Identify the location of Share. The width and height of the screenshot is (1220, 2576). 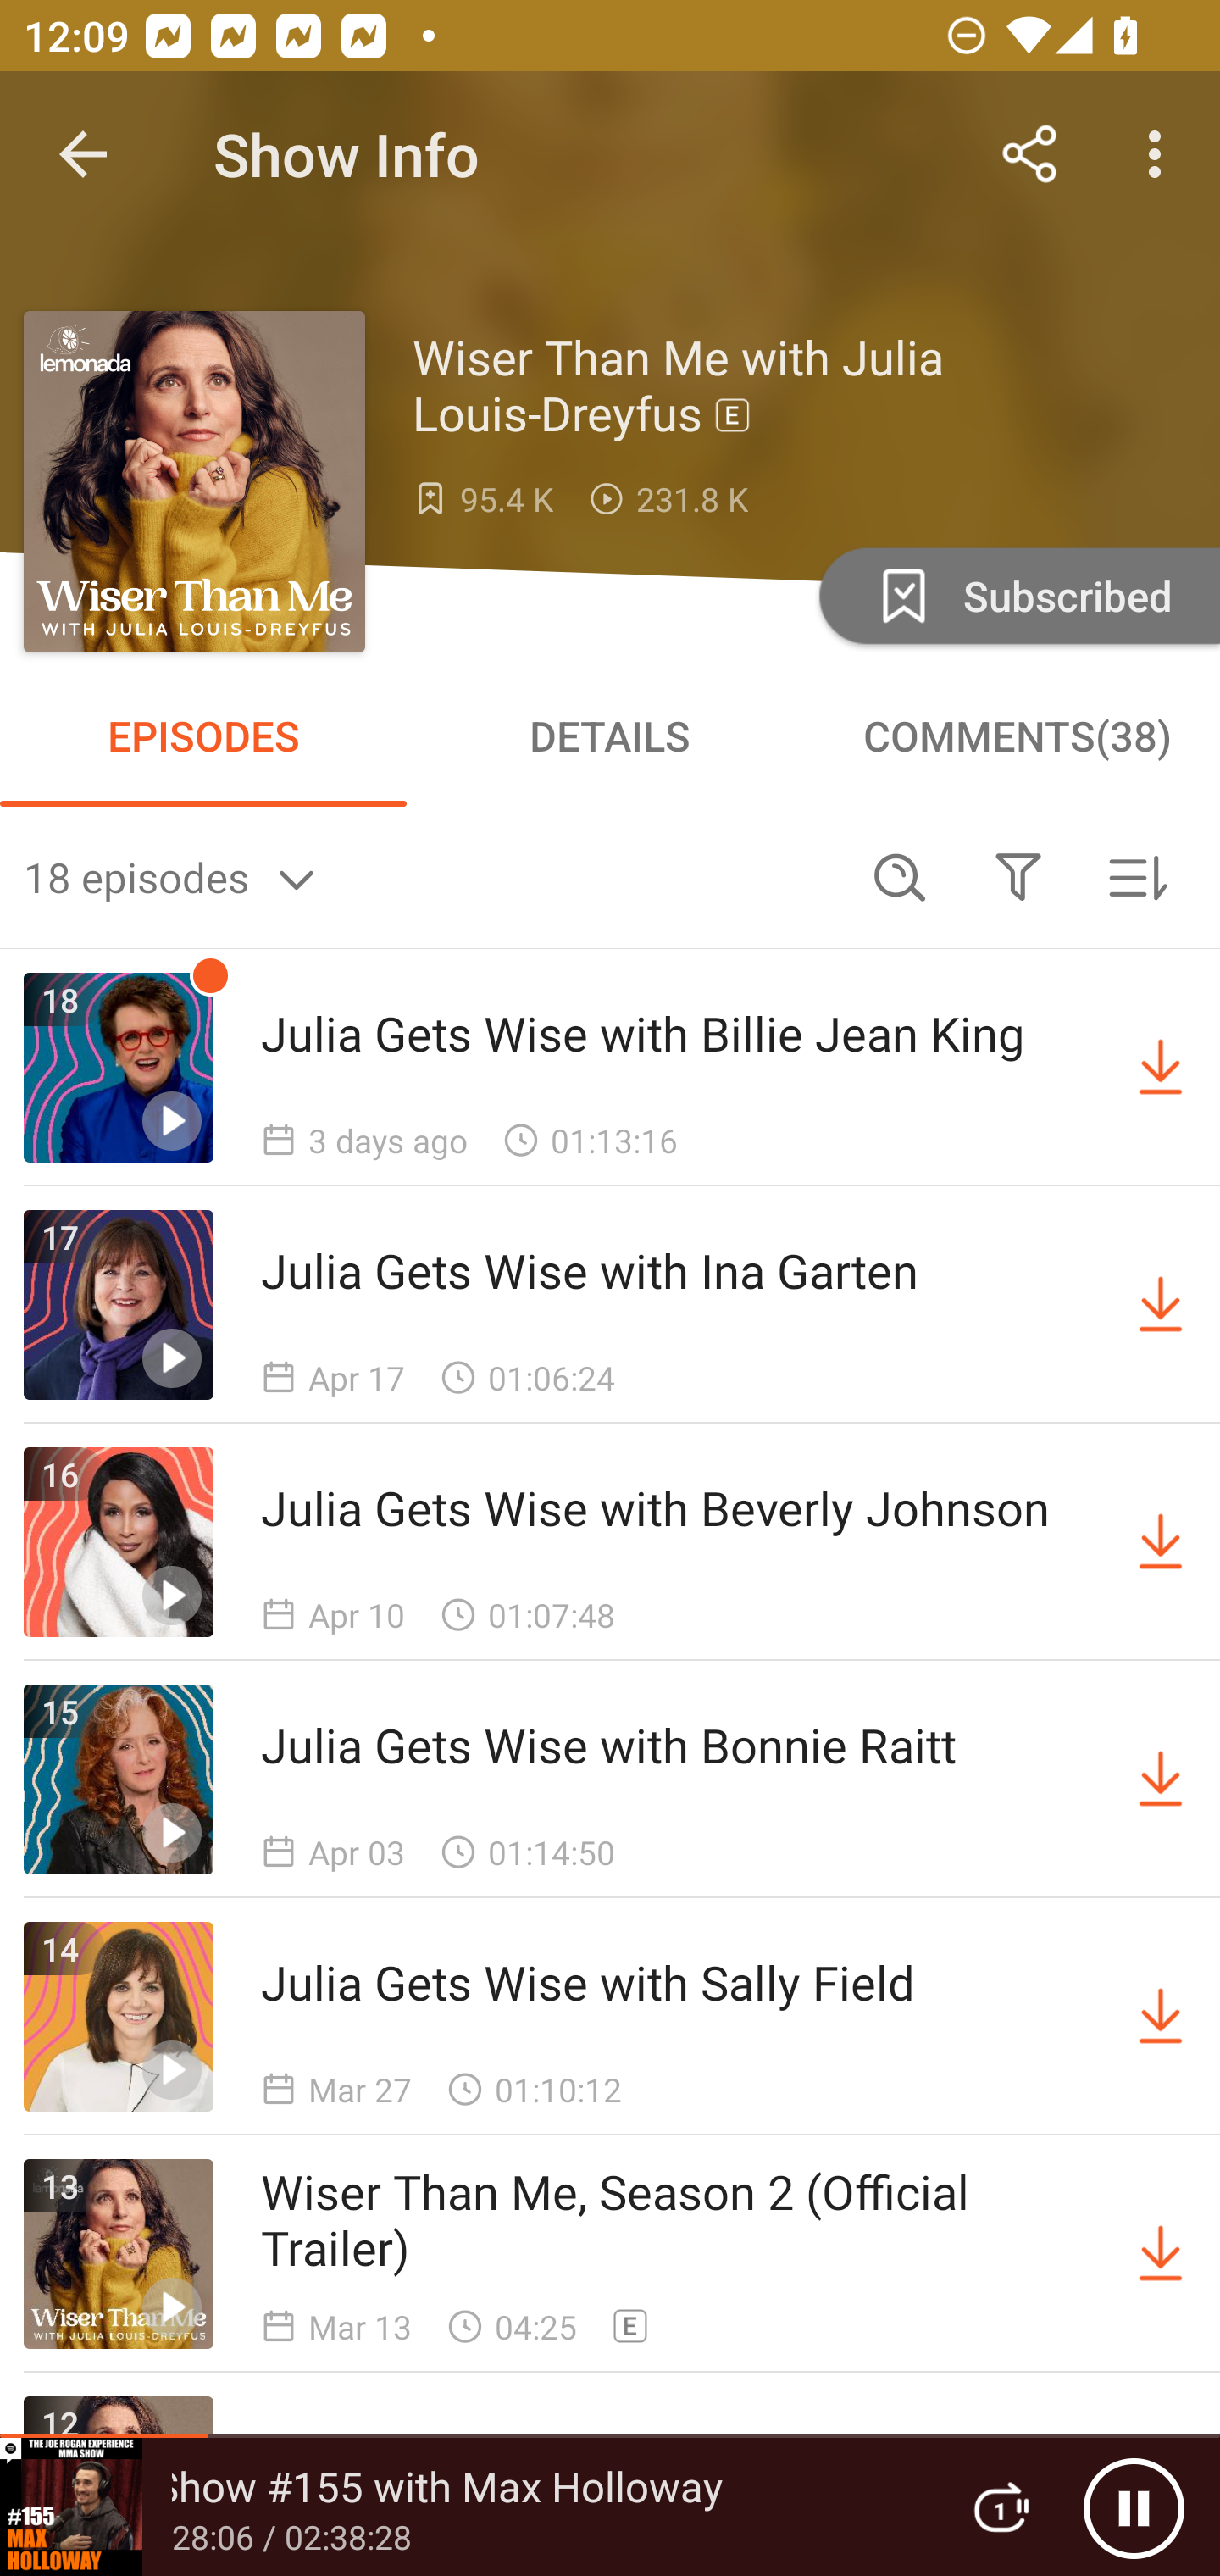
(1030, 154).